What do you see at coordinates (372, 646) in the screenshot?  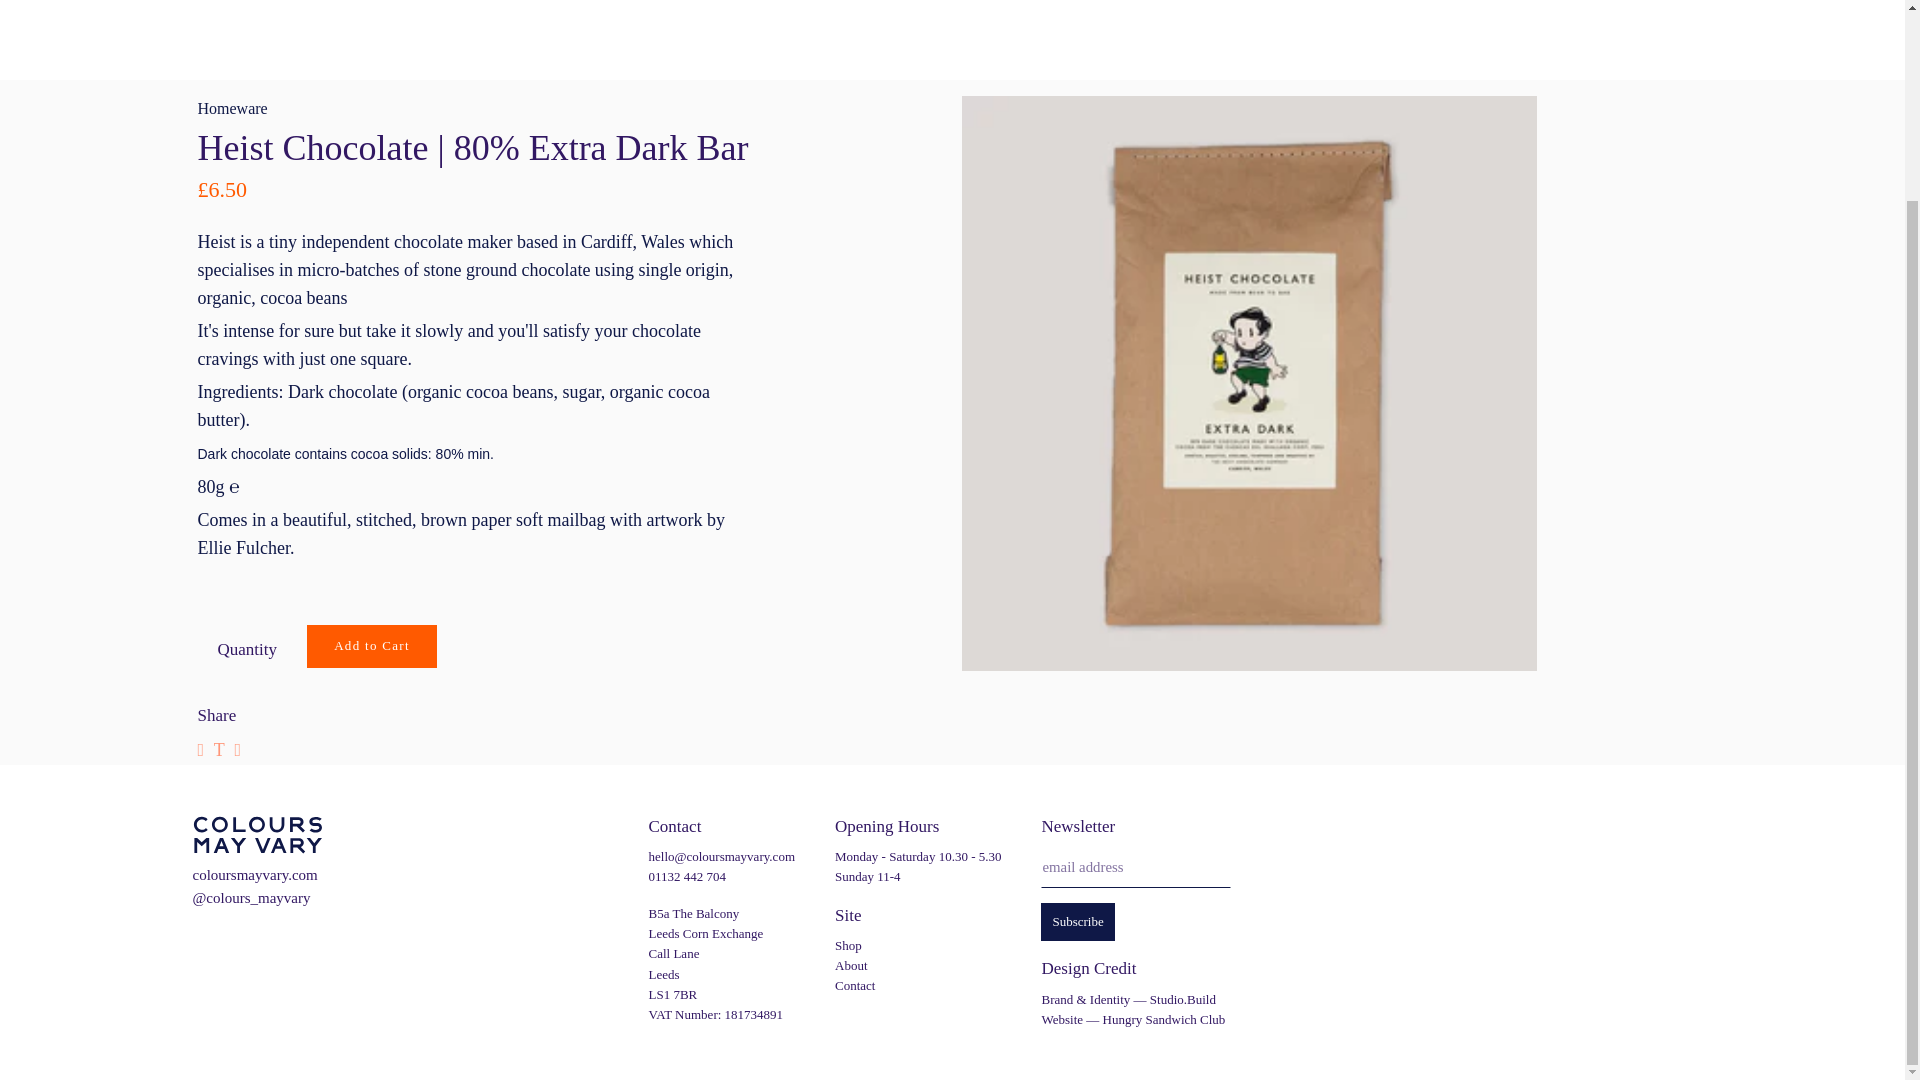 I see `Add to Cart` at bounding box center [372, 646].